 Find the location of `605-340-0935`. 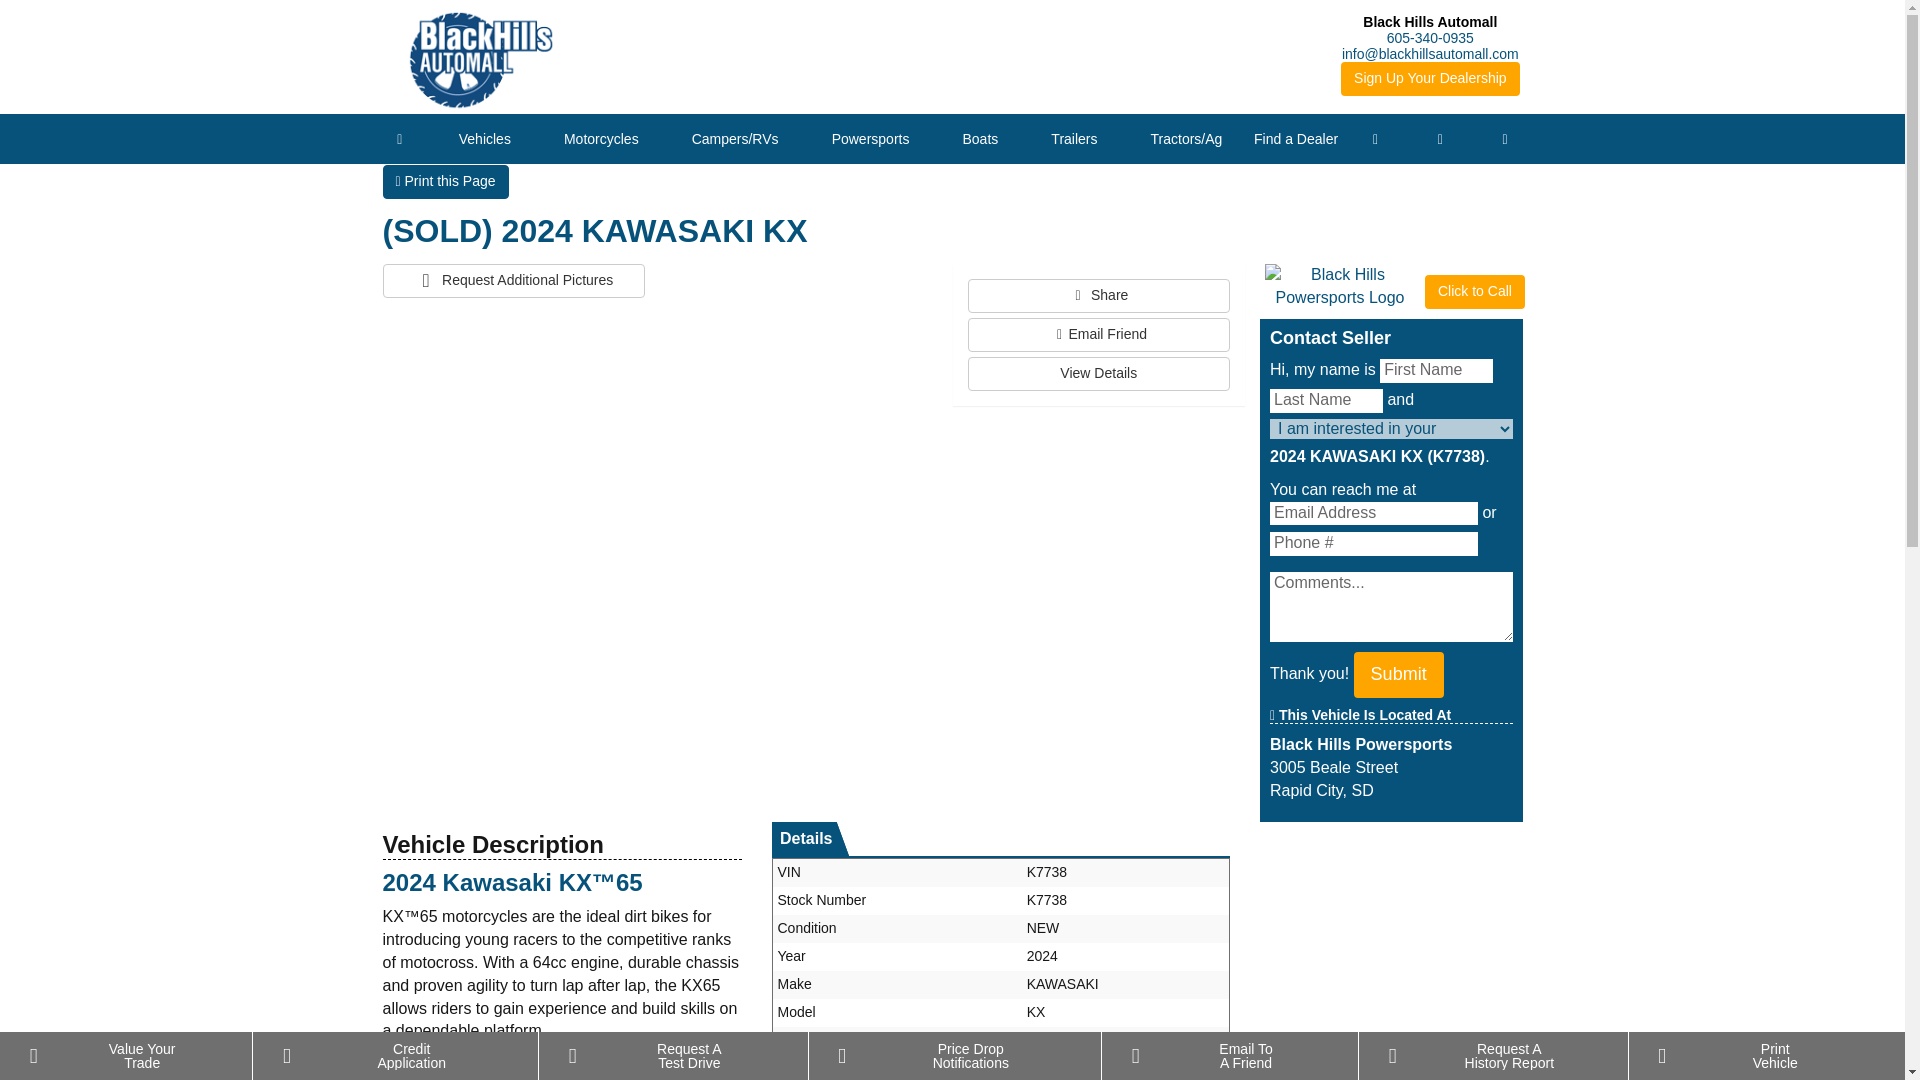

605-340-0935 is located at coordinates (1430, 38).